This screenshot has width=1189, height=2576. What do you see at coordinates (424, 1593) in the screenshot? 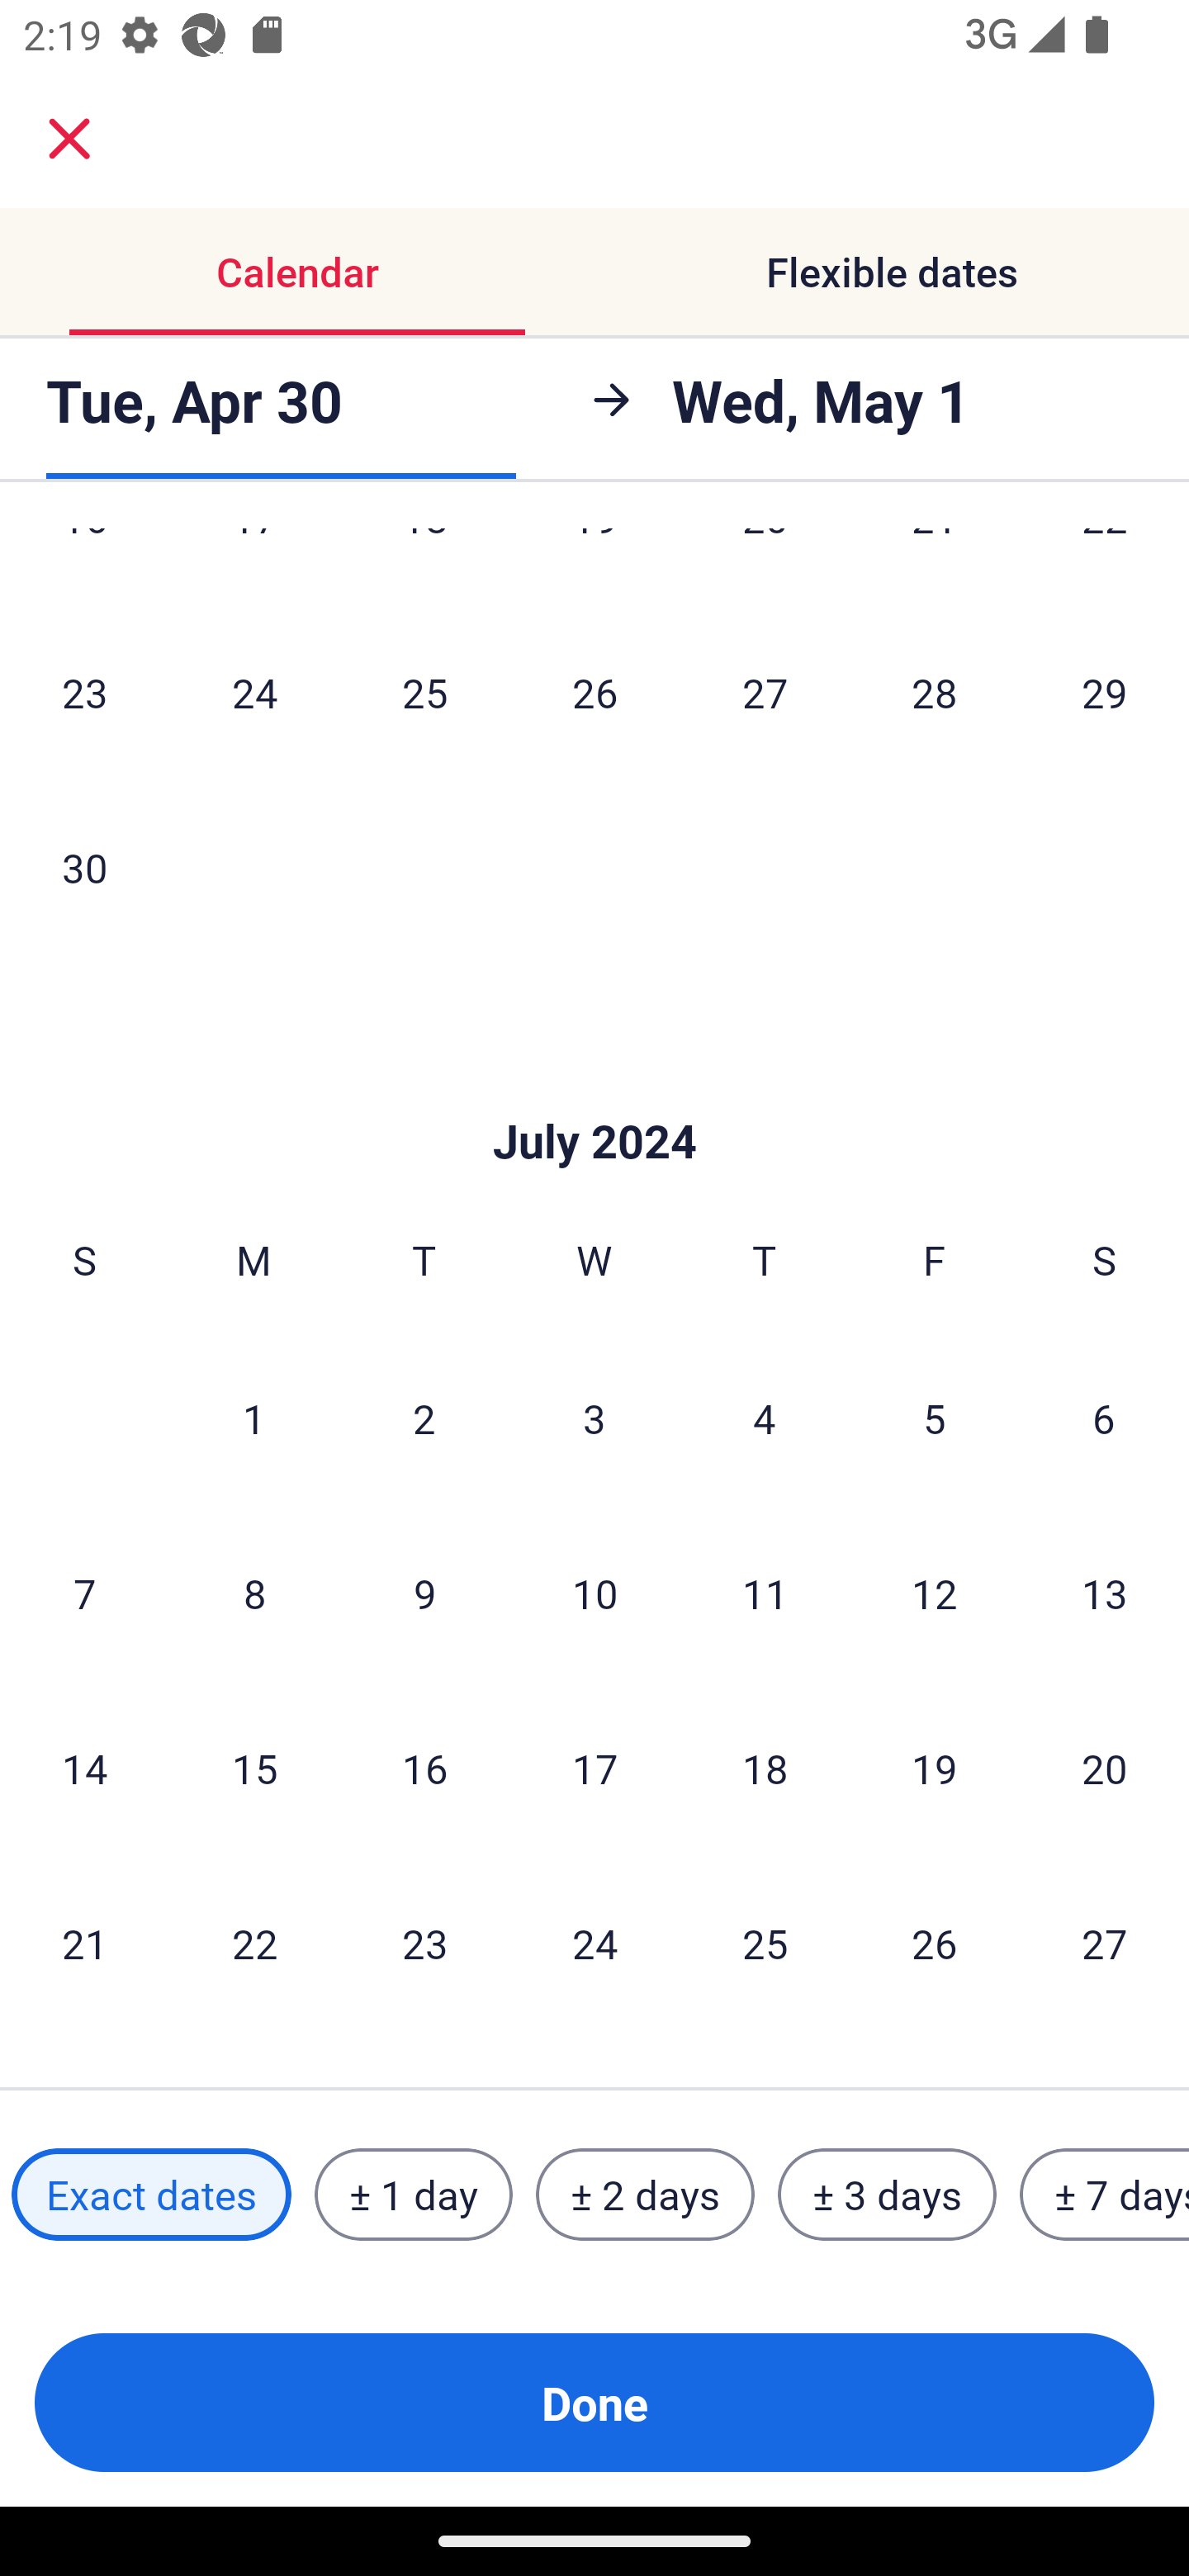
I see `9 Tuesday, July 9, 2024` at bounding box center [424, 1593].